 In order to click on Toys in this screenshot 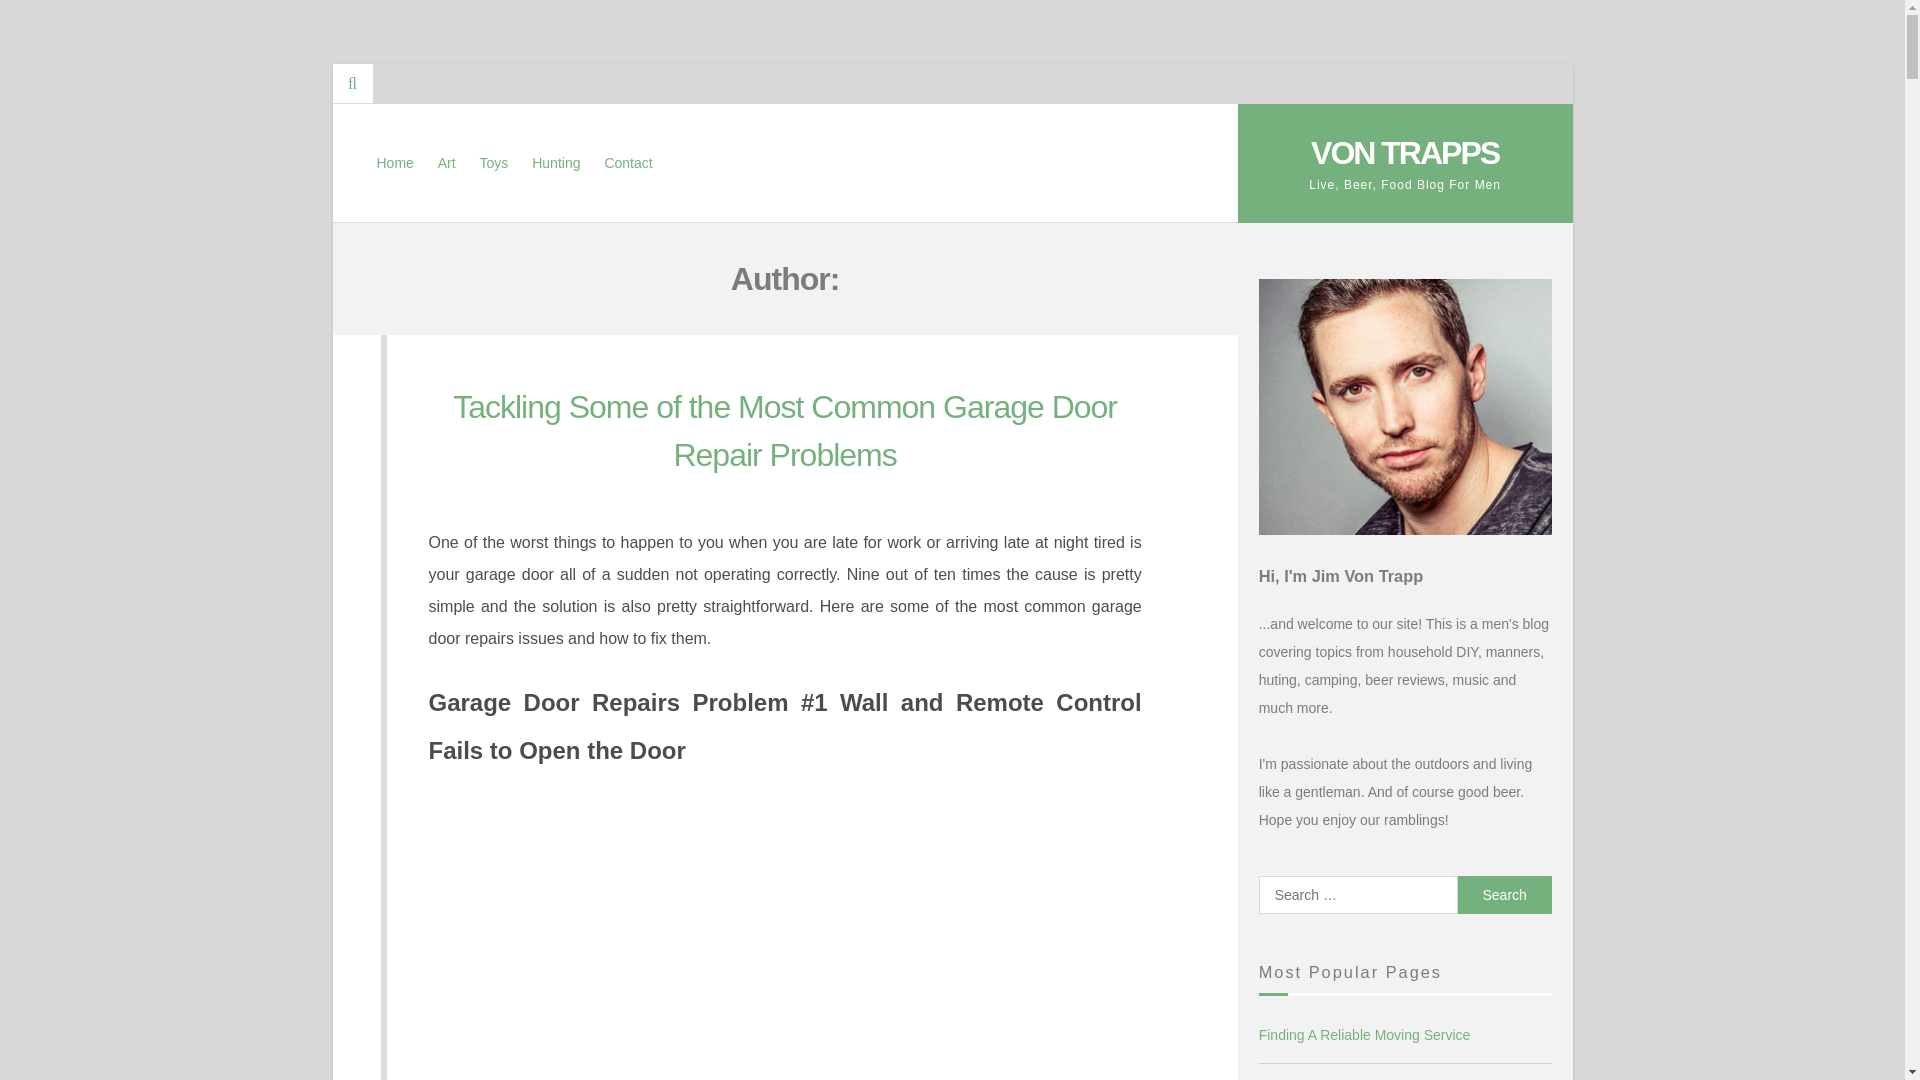, I will do `click(494, 162)`.